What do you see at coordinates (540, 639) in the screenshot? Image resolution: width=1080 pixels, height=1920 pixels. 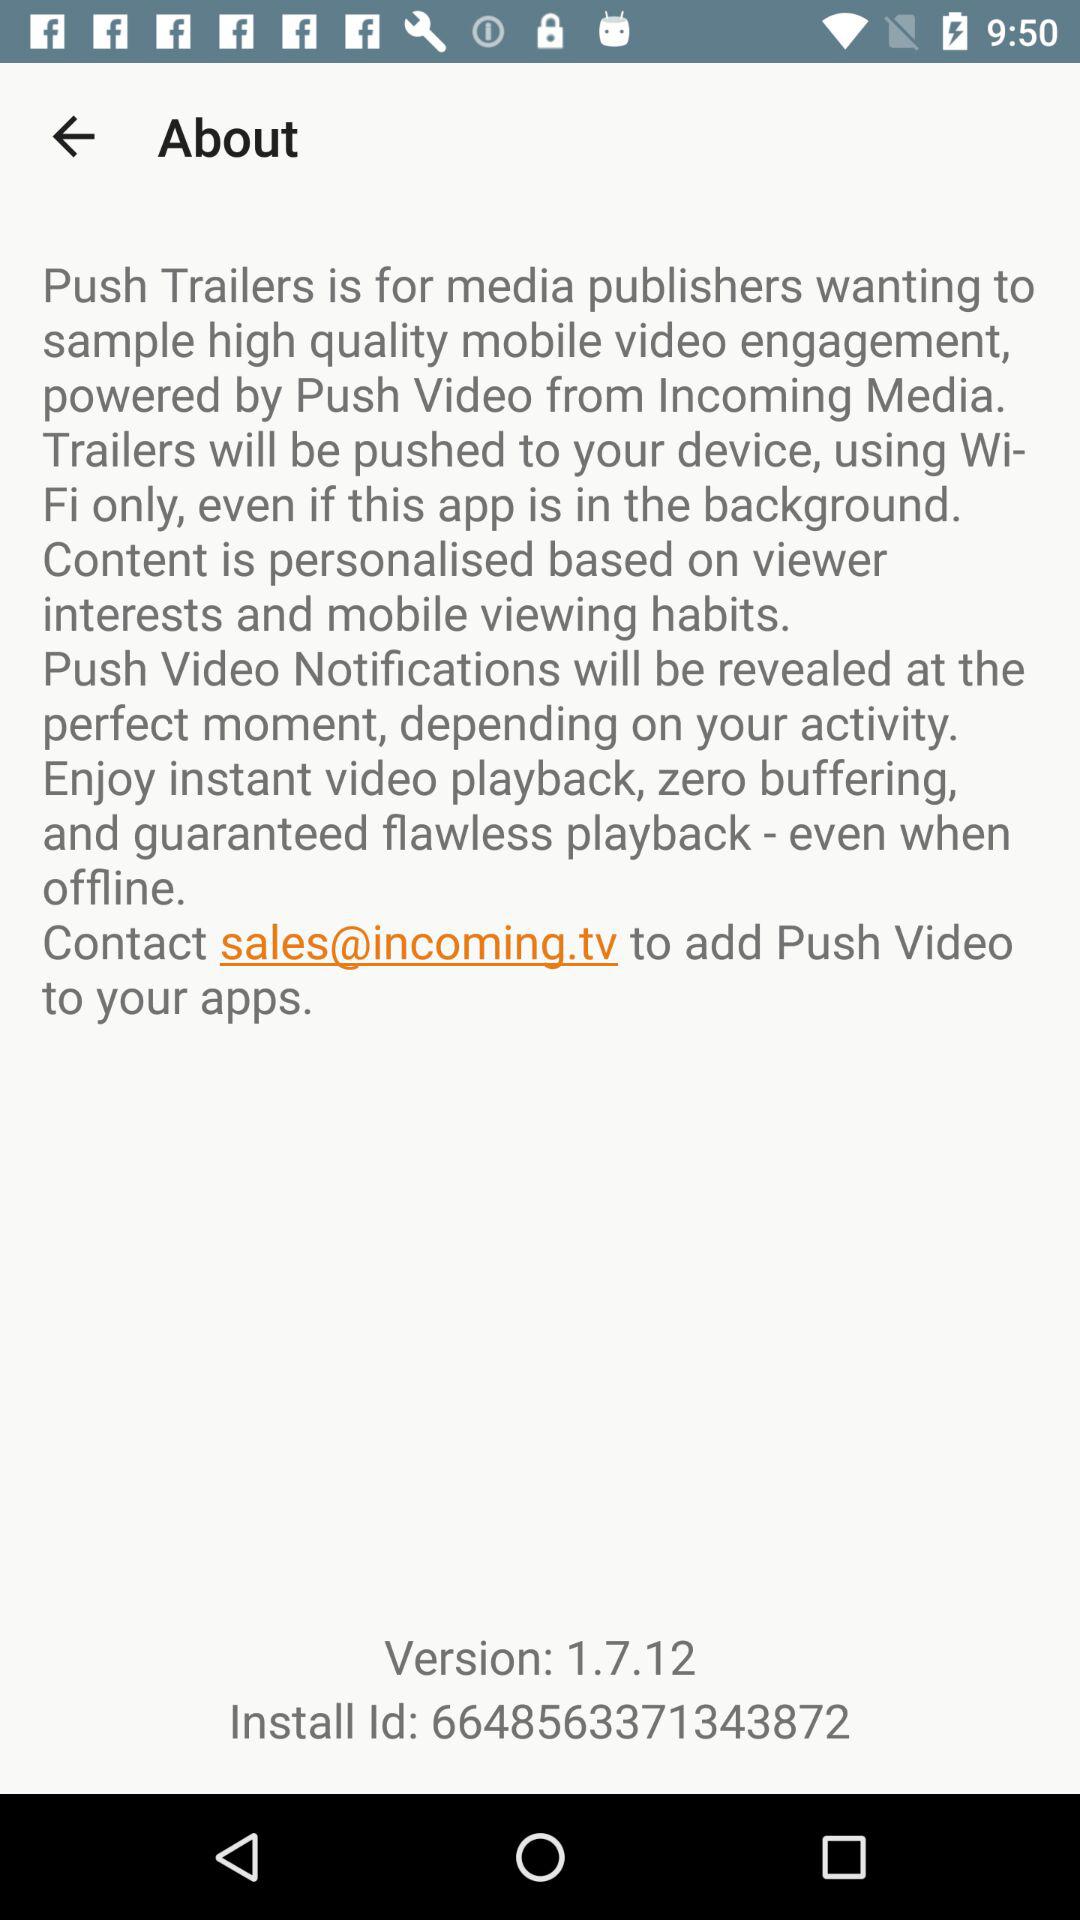 I see `turn on the icon above version 1 7 item` at bounding box center [540, 639].